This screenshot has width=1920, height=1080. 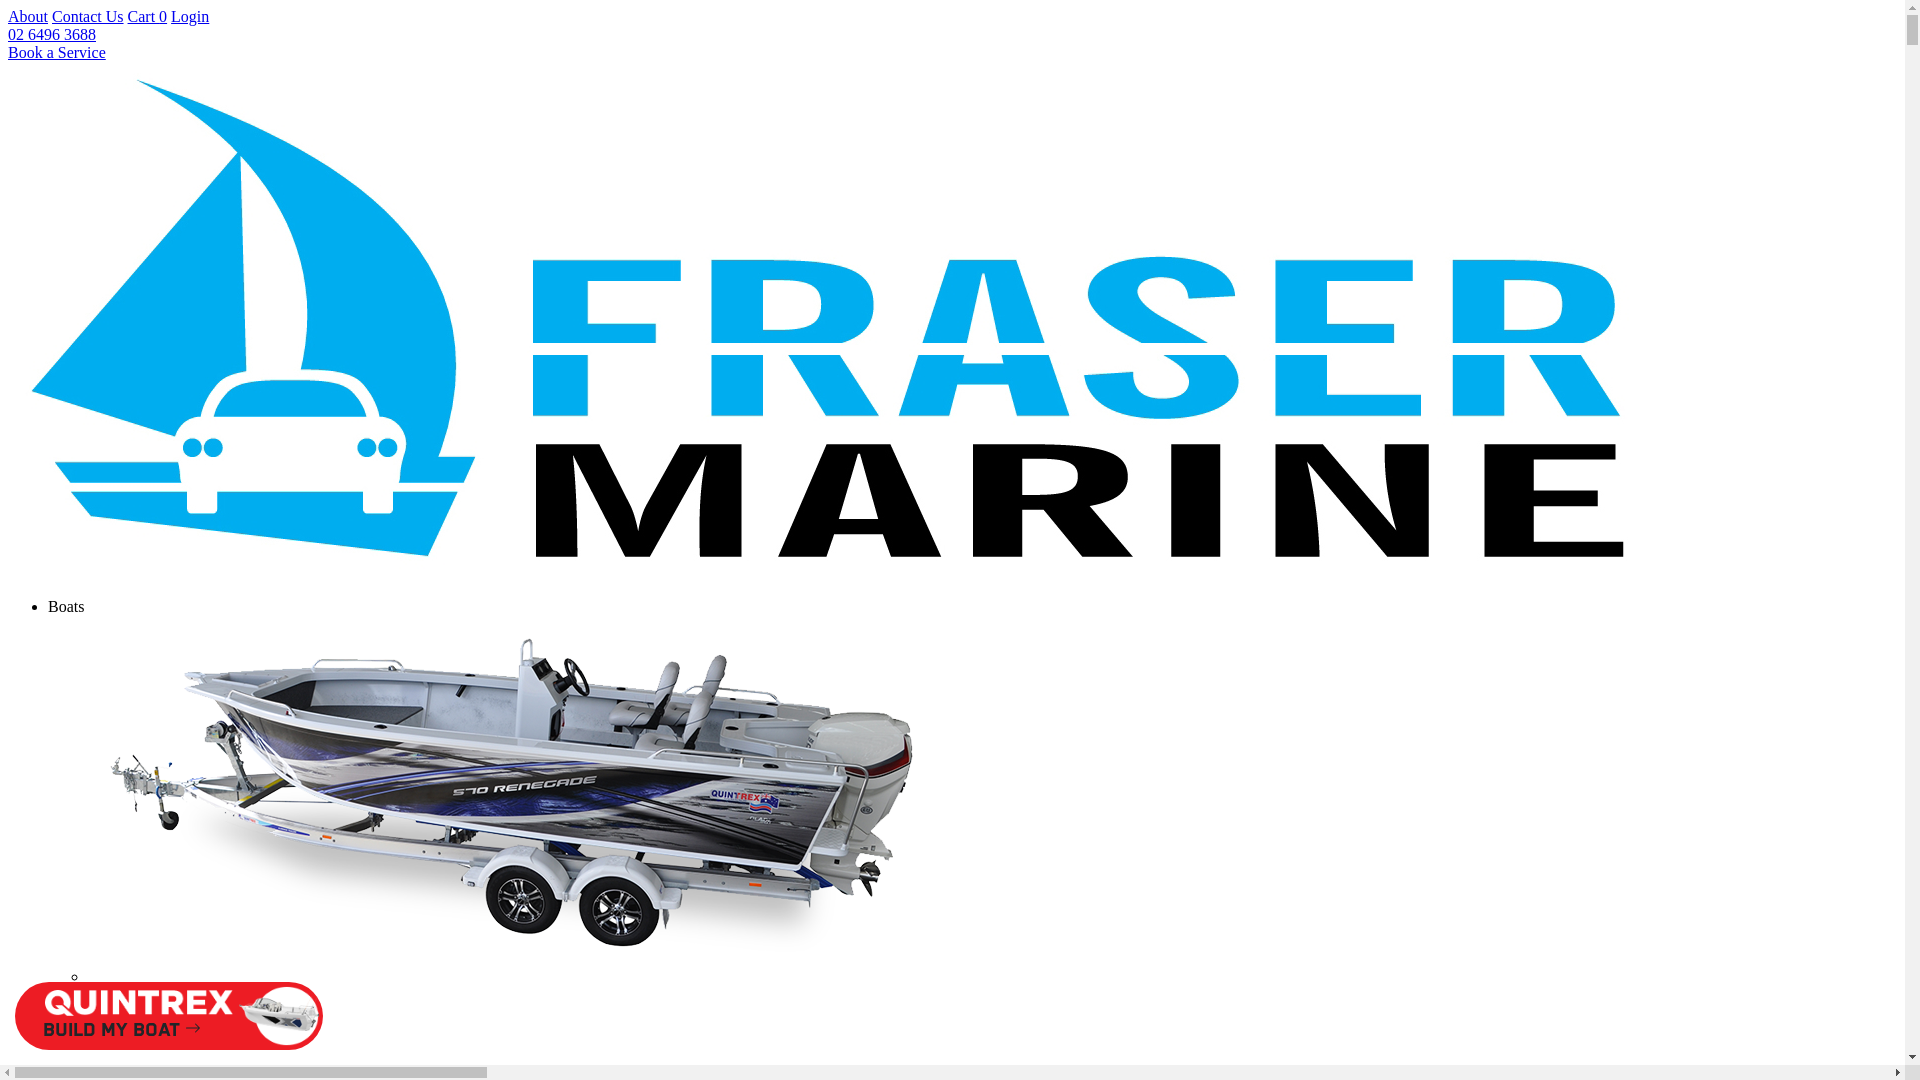 I want to click on Contact Us, so click(x=88, y=16).